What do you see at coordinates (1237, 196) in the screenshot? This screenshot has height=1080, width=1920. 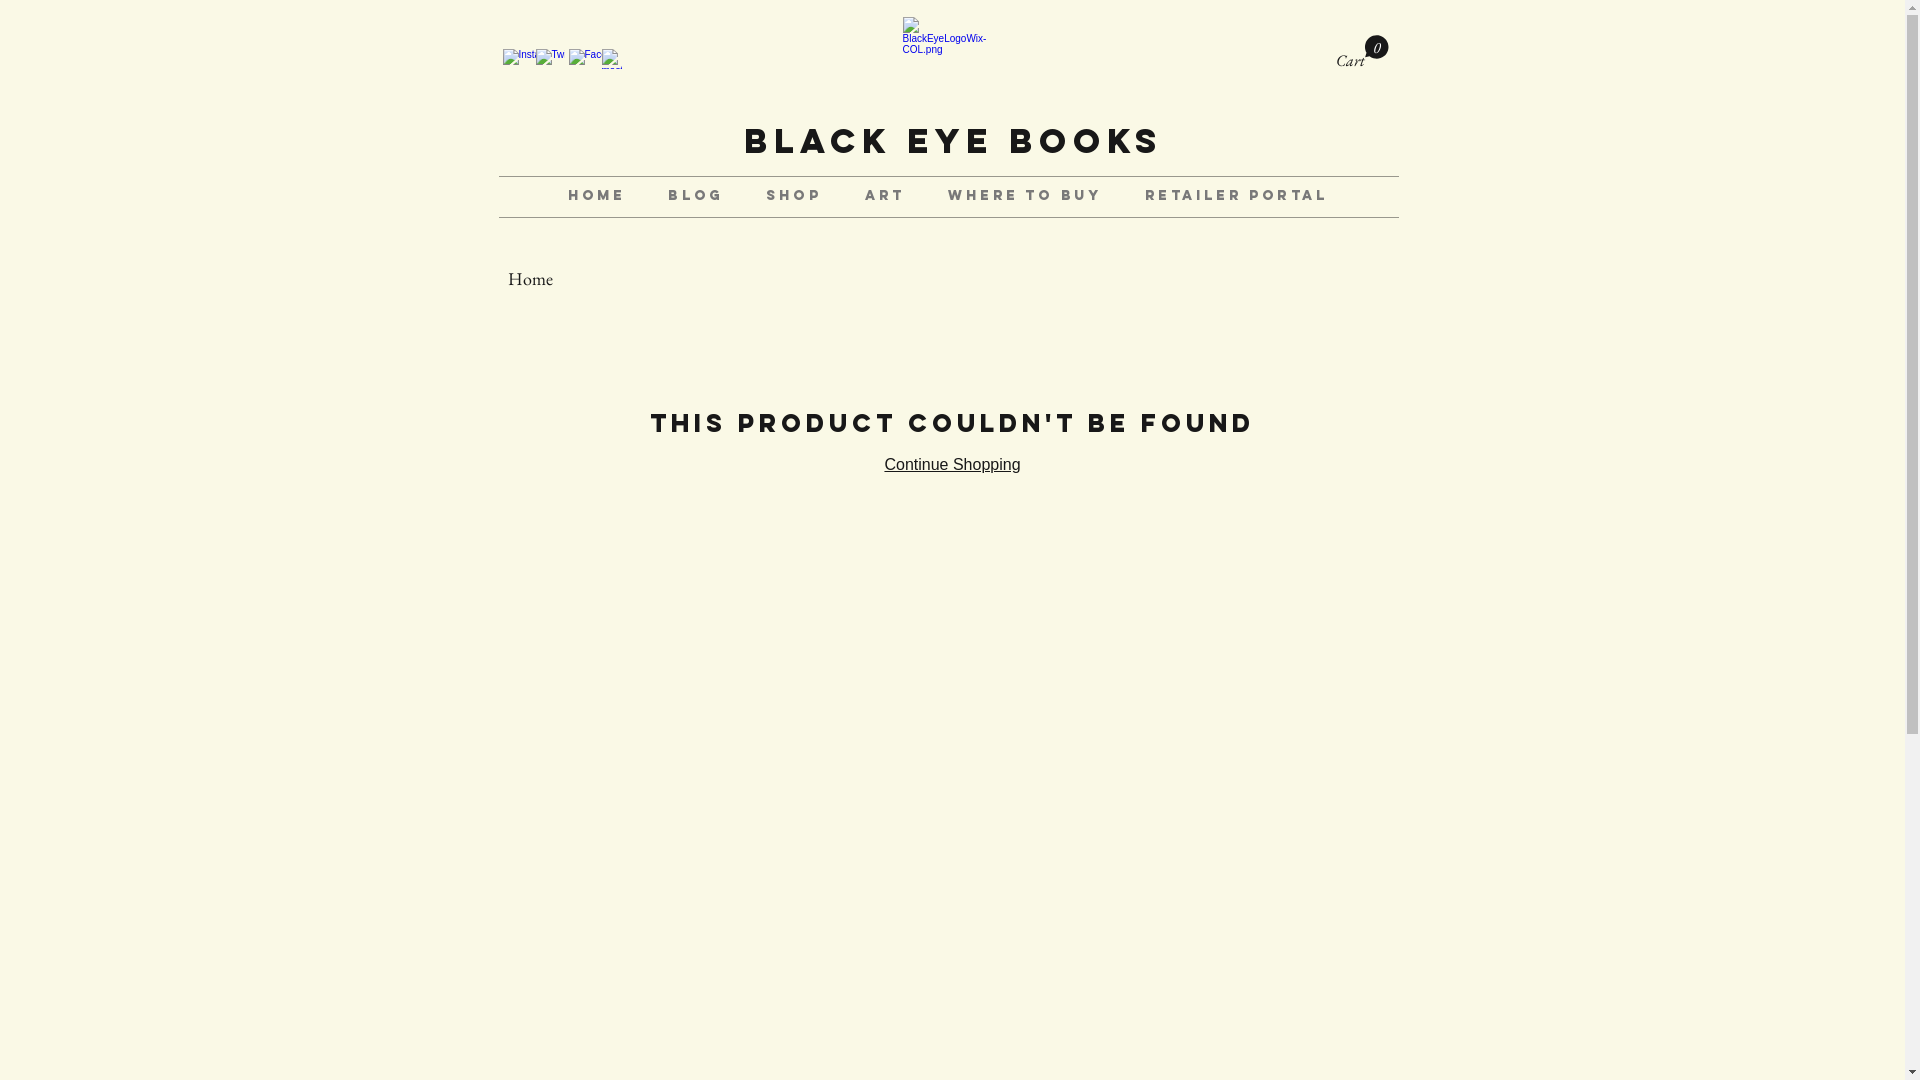 I see `Retailer Portal` at bounding box center [1237, 196].